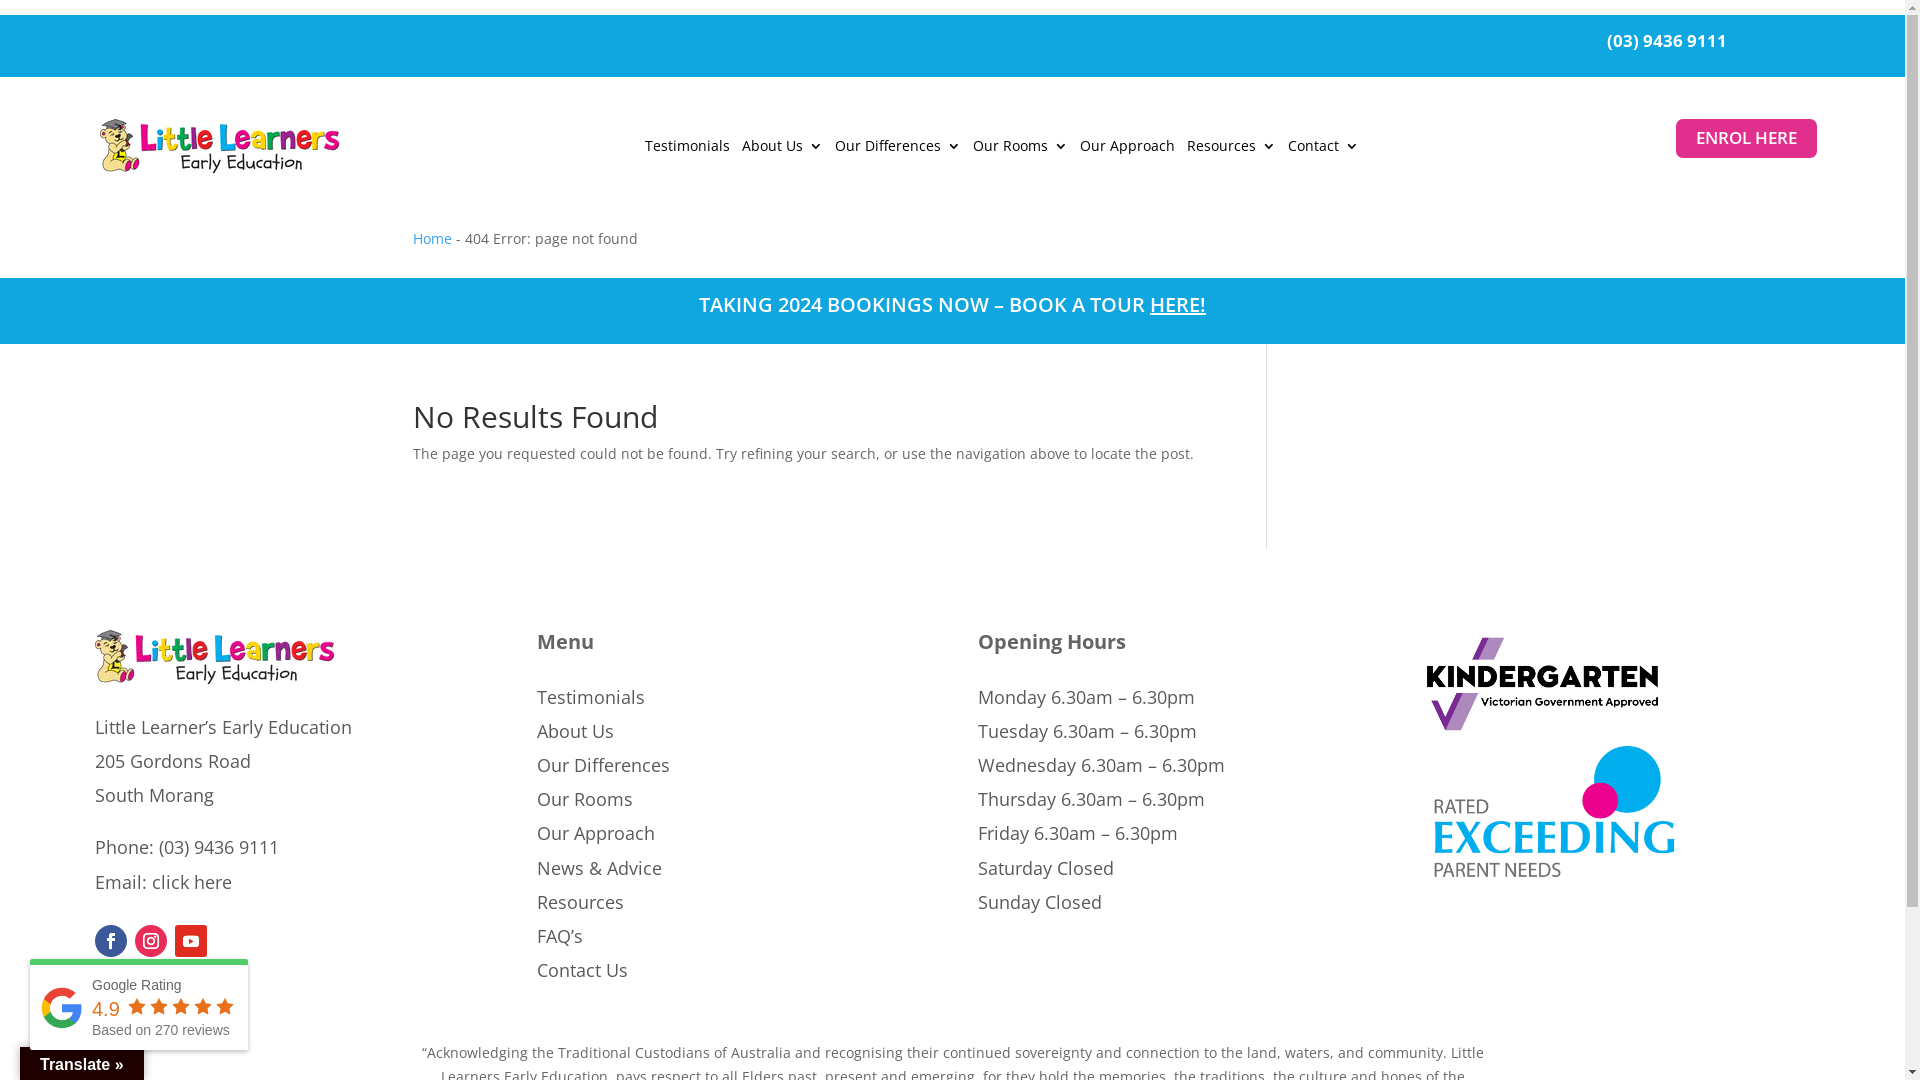 The width and height of the screenshot is (1920, 1080). What do you see at coordinates (604, 765) in the screenshot?
I see `Our Differences` at bounding box center [604, 765].